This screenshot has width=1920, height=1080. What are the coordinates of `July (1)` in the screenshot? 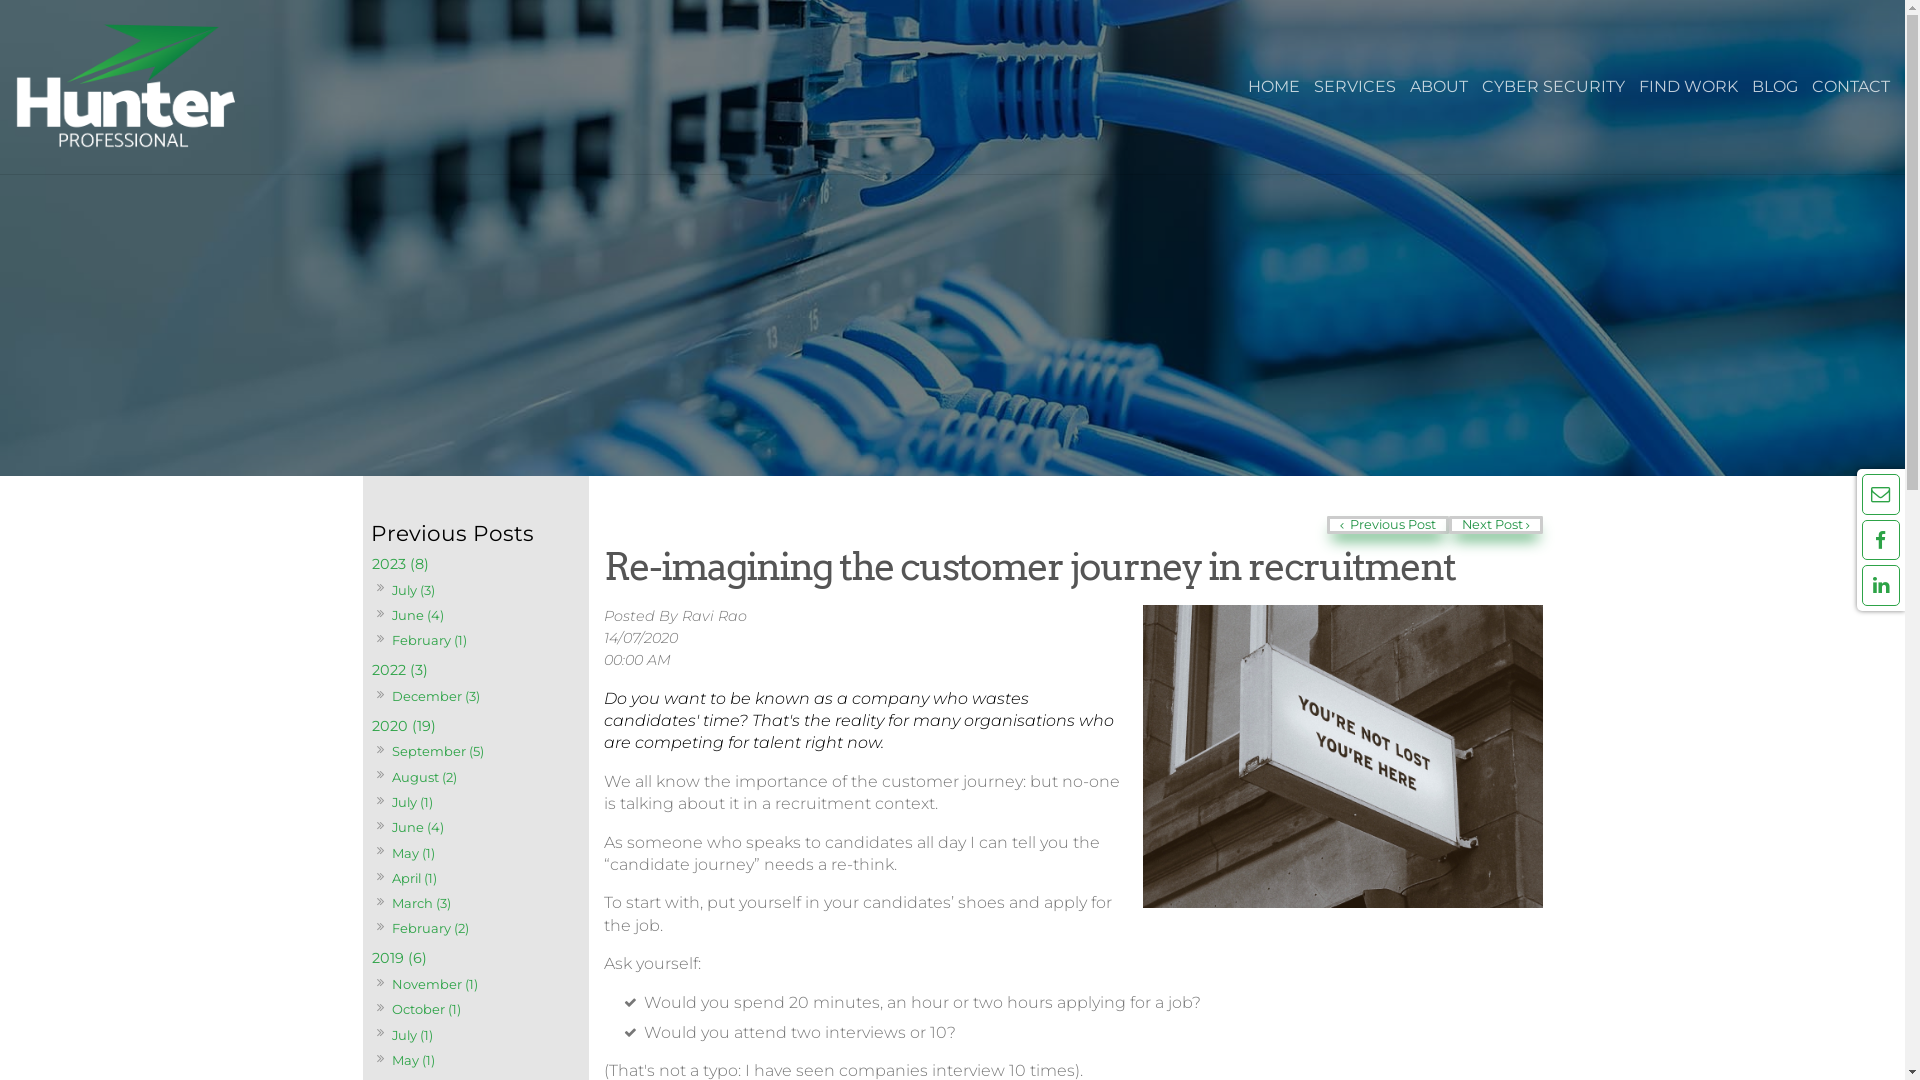 It's located at (412, 802).